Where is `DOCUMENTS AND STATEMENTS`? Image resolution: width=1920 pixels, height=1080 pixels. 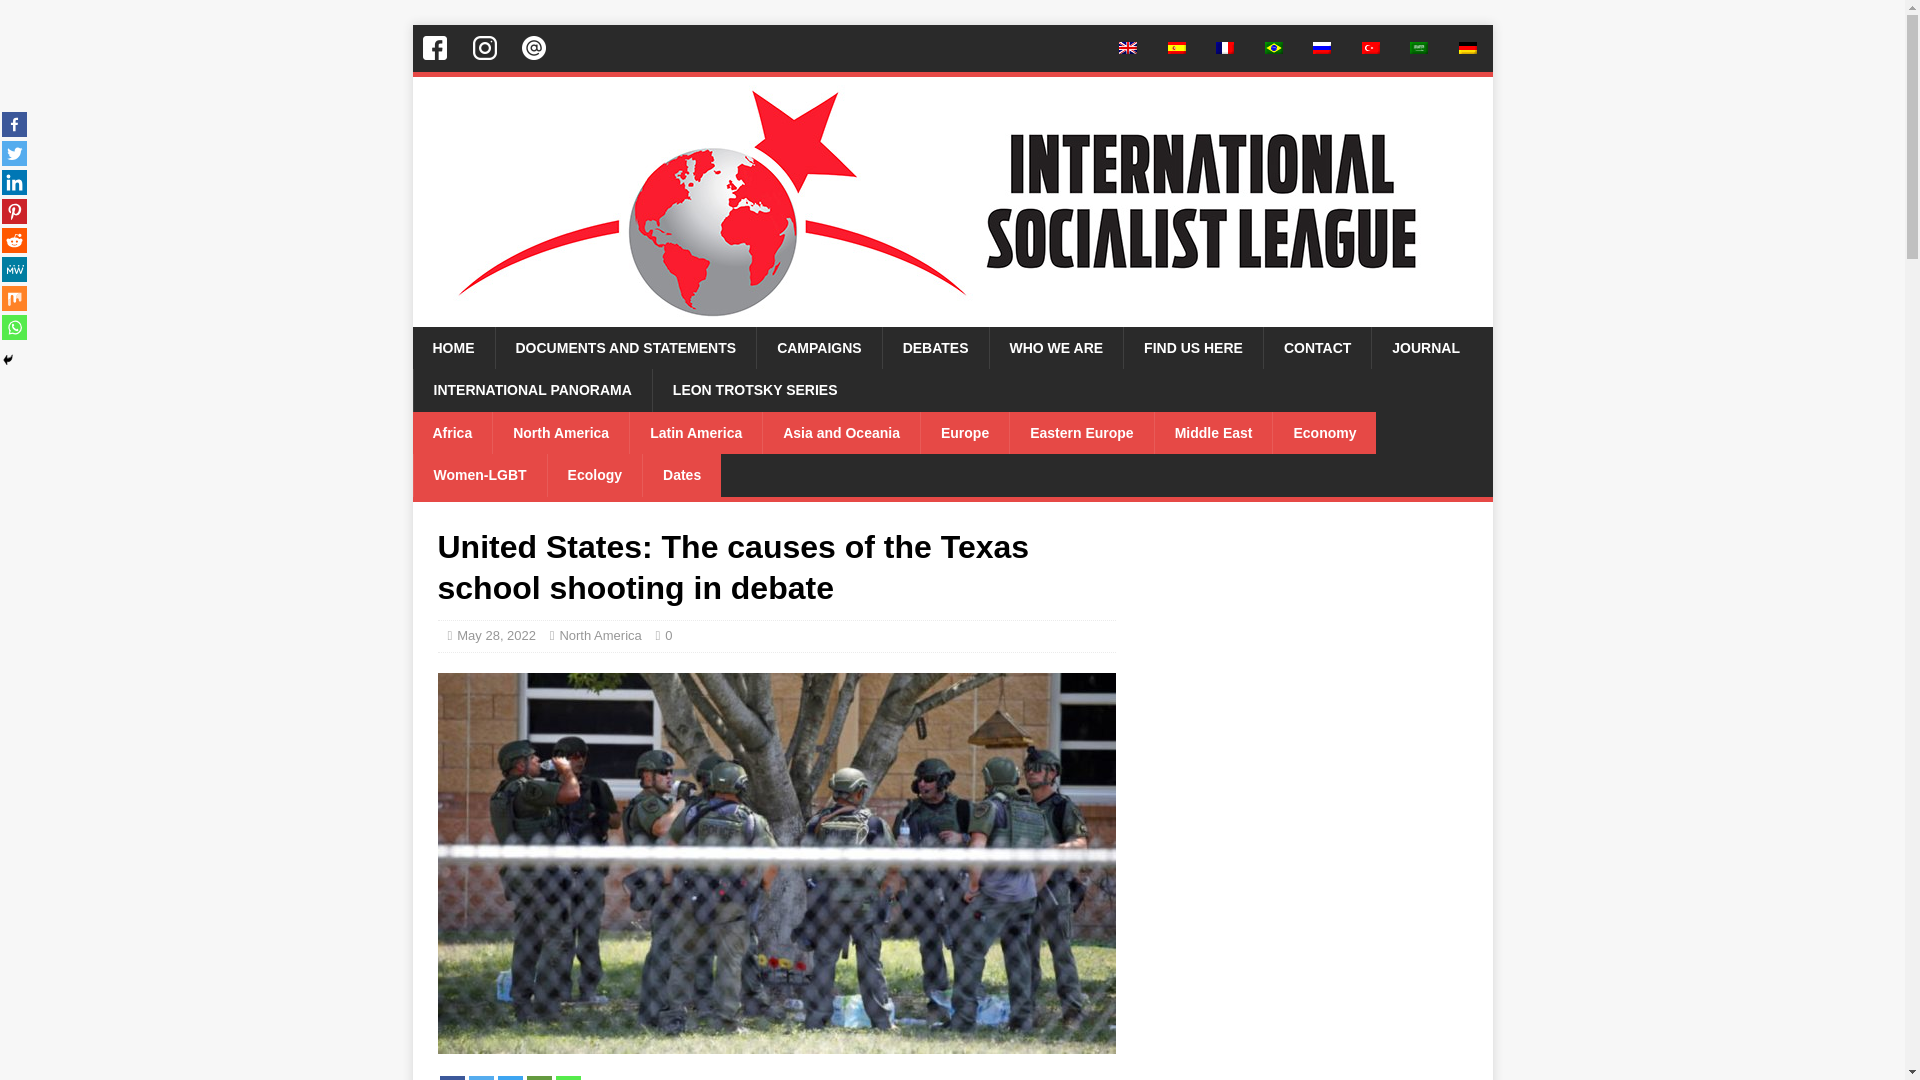 DOCUMENTS AND STATEMENTS is located at coordinates (624, 348).